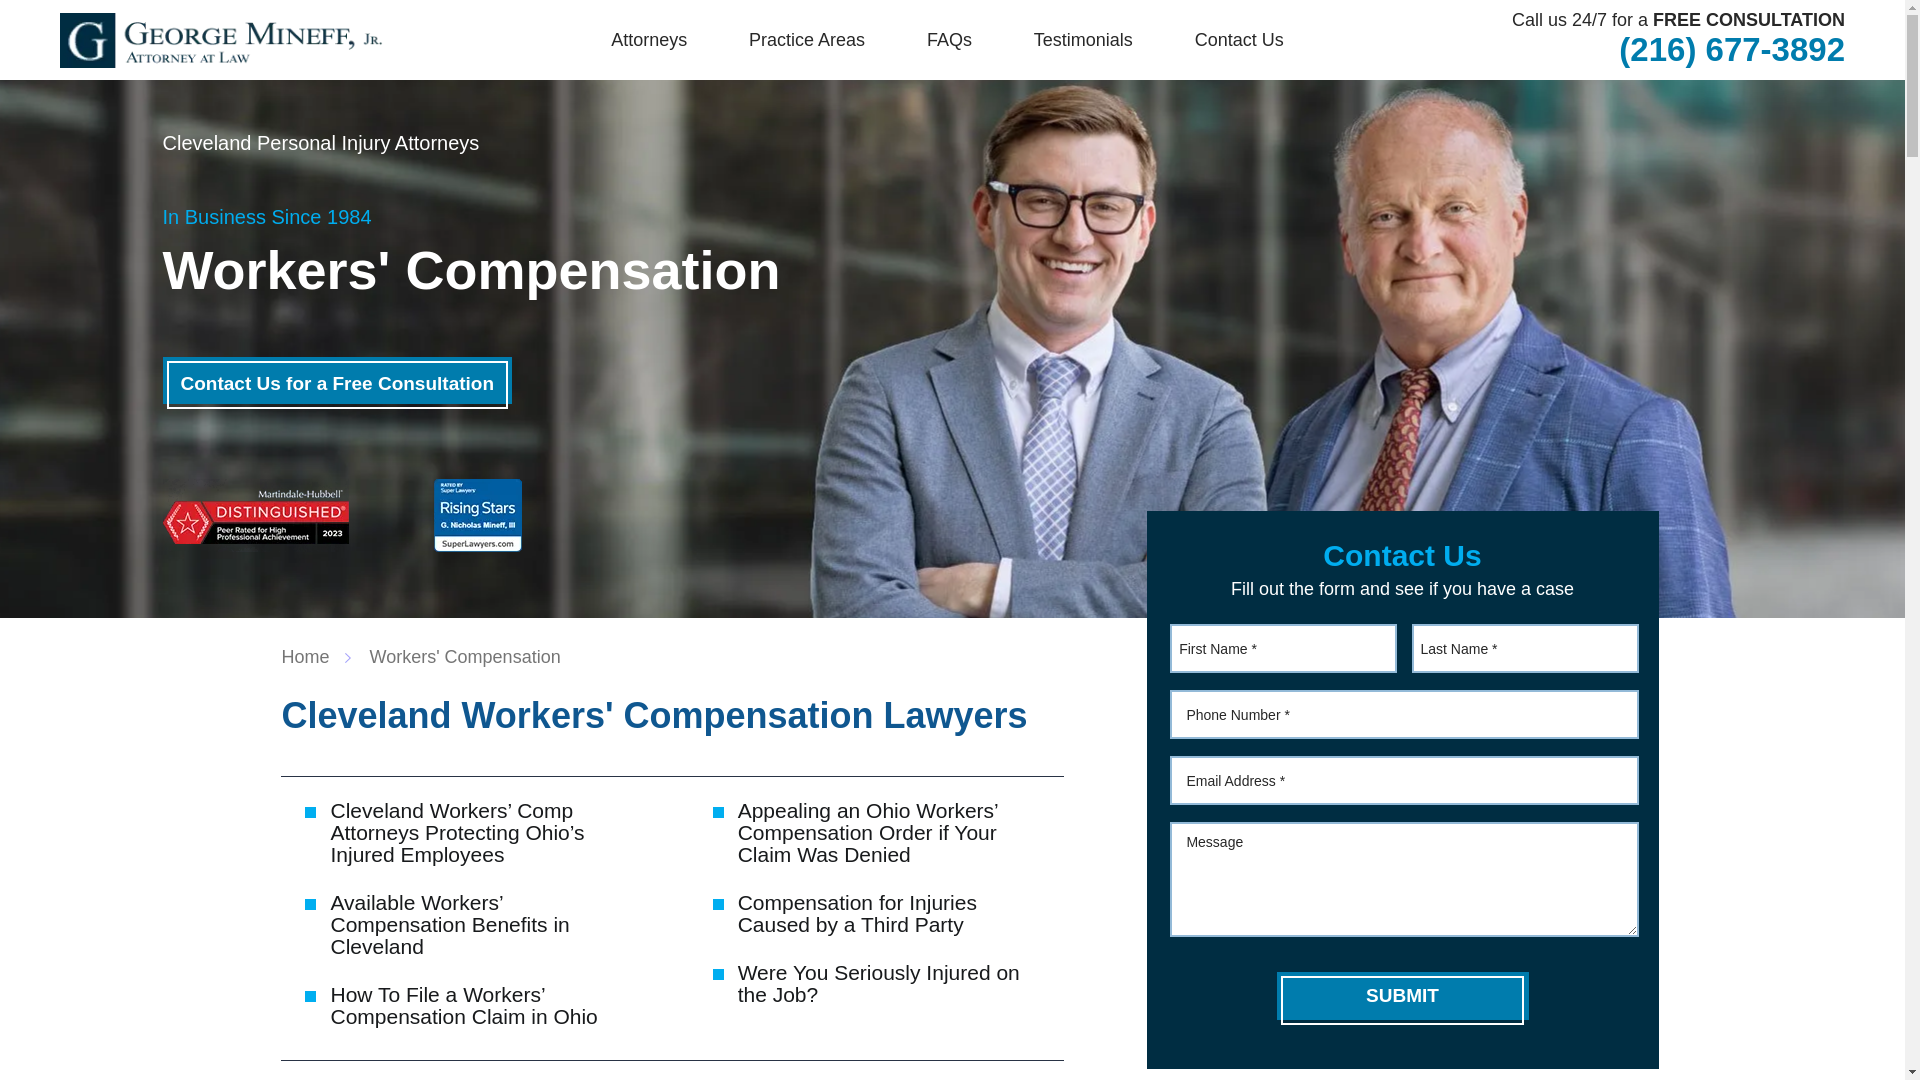 Image resolution: width=1920 pixels, height=1080 pixels. Describe the element at coordinates (648, 40) in the screenshot. I see `Attorneys` at that location.